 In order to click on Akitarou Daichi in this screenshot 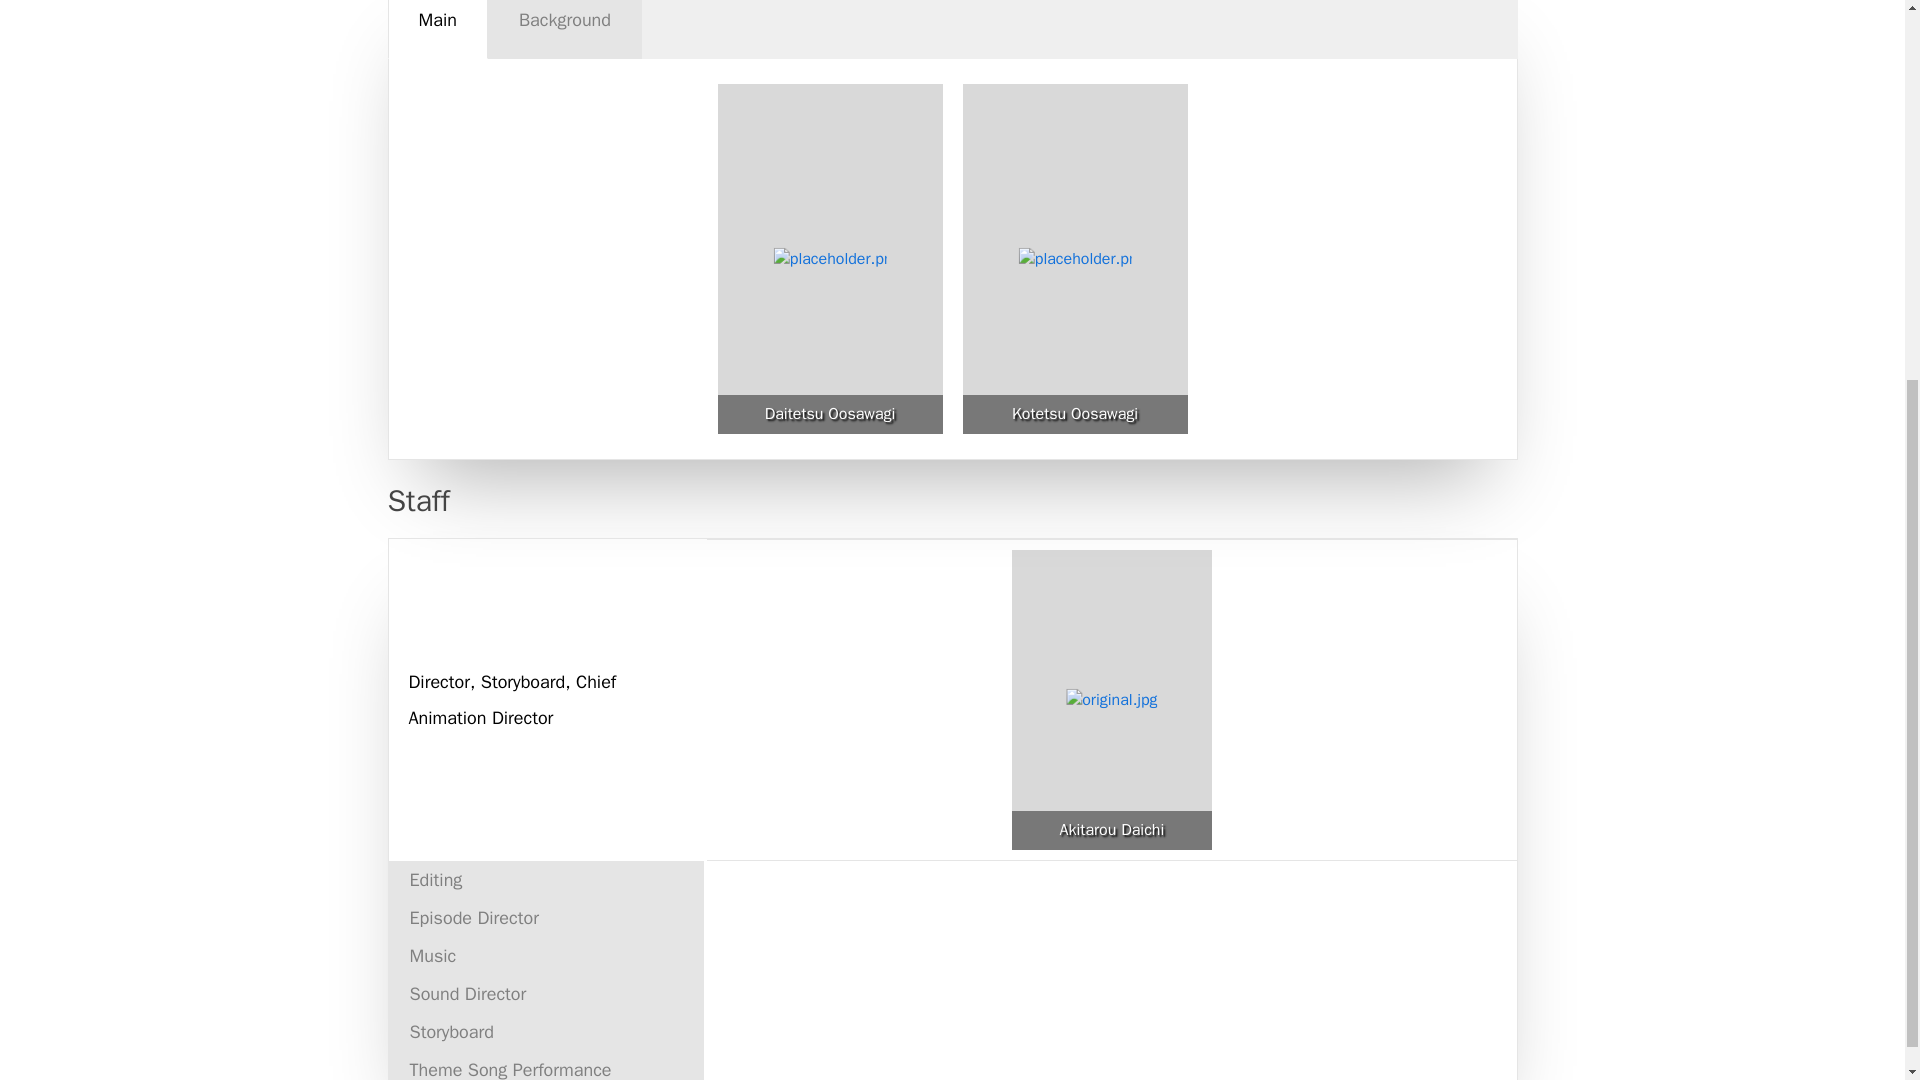, I will do `click(1111, 830)`.